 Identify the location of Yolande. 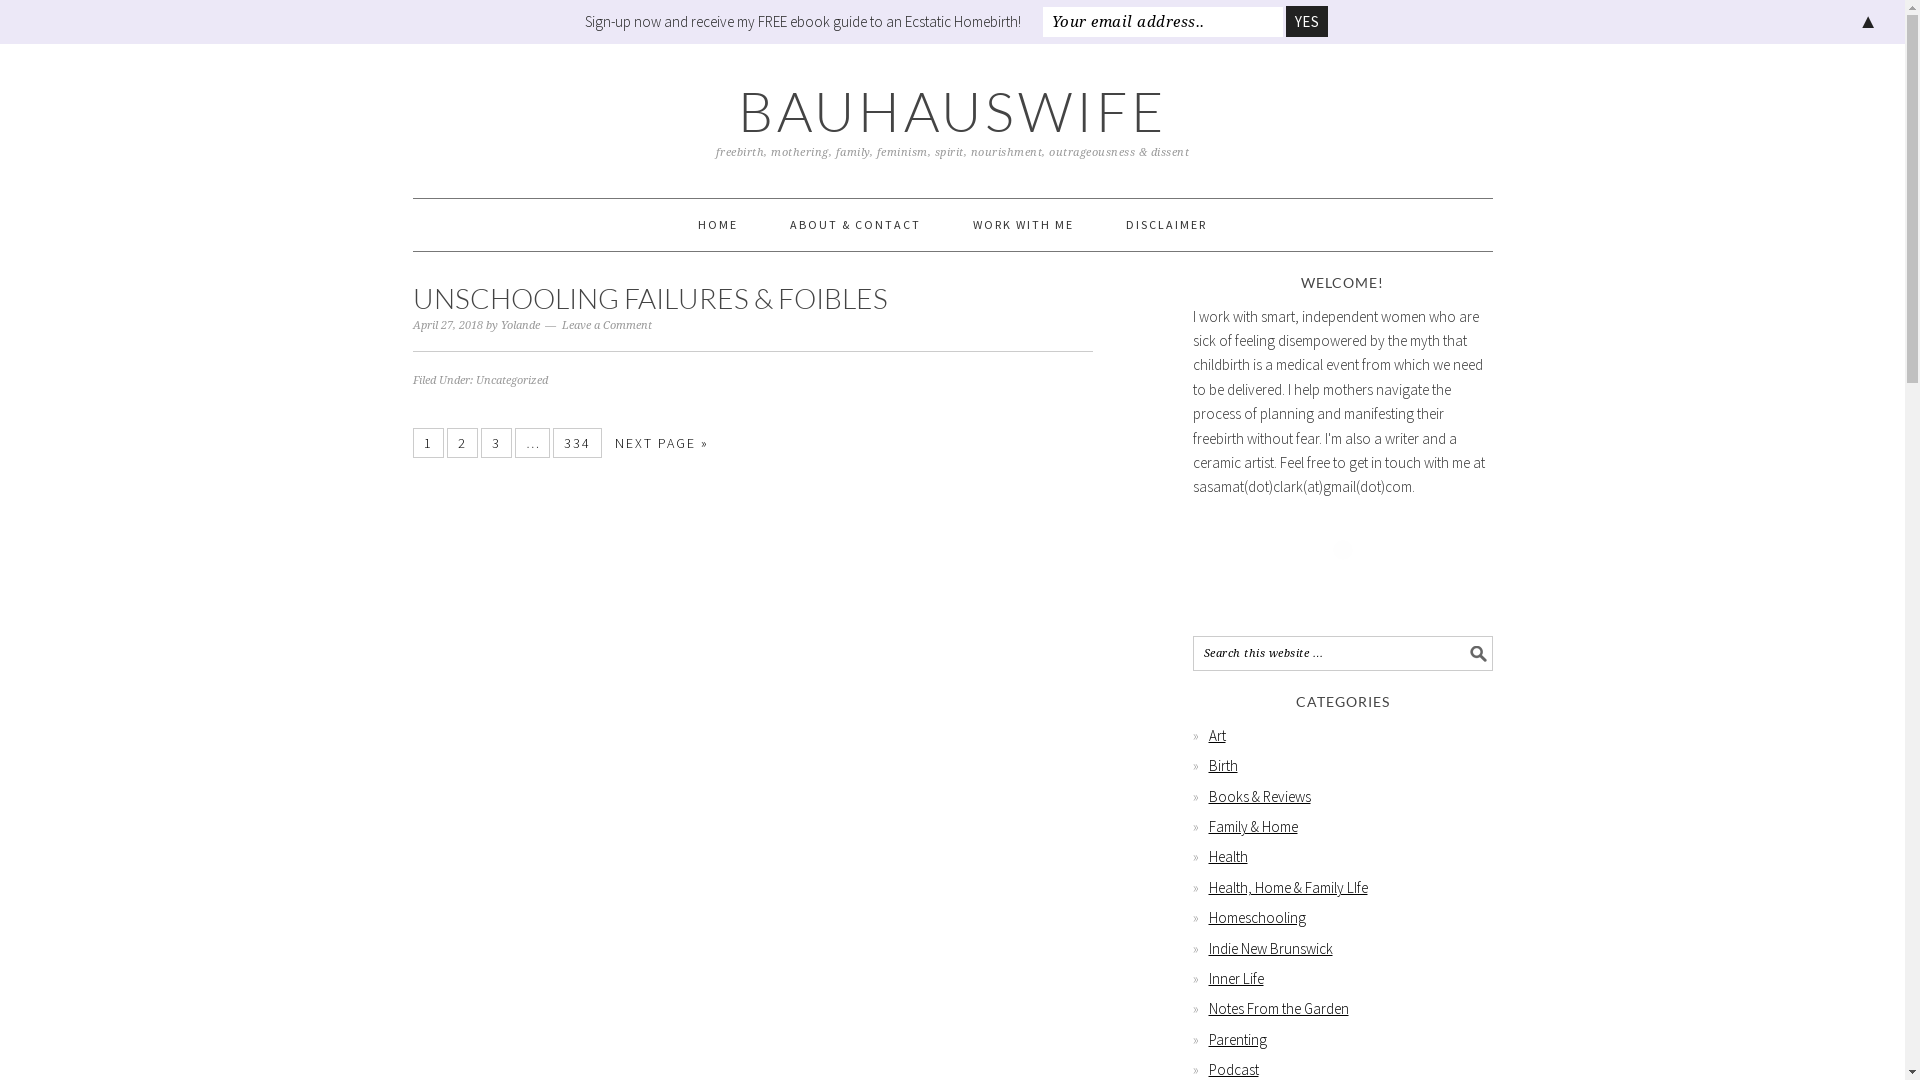
(520, 326).